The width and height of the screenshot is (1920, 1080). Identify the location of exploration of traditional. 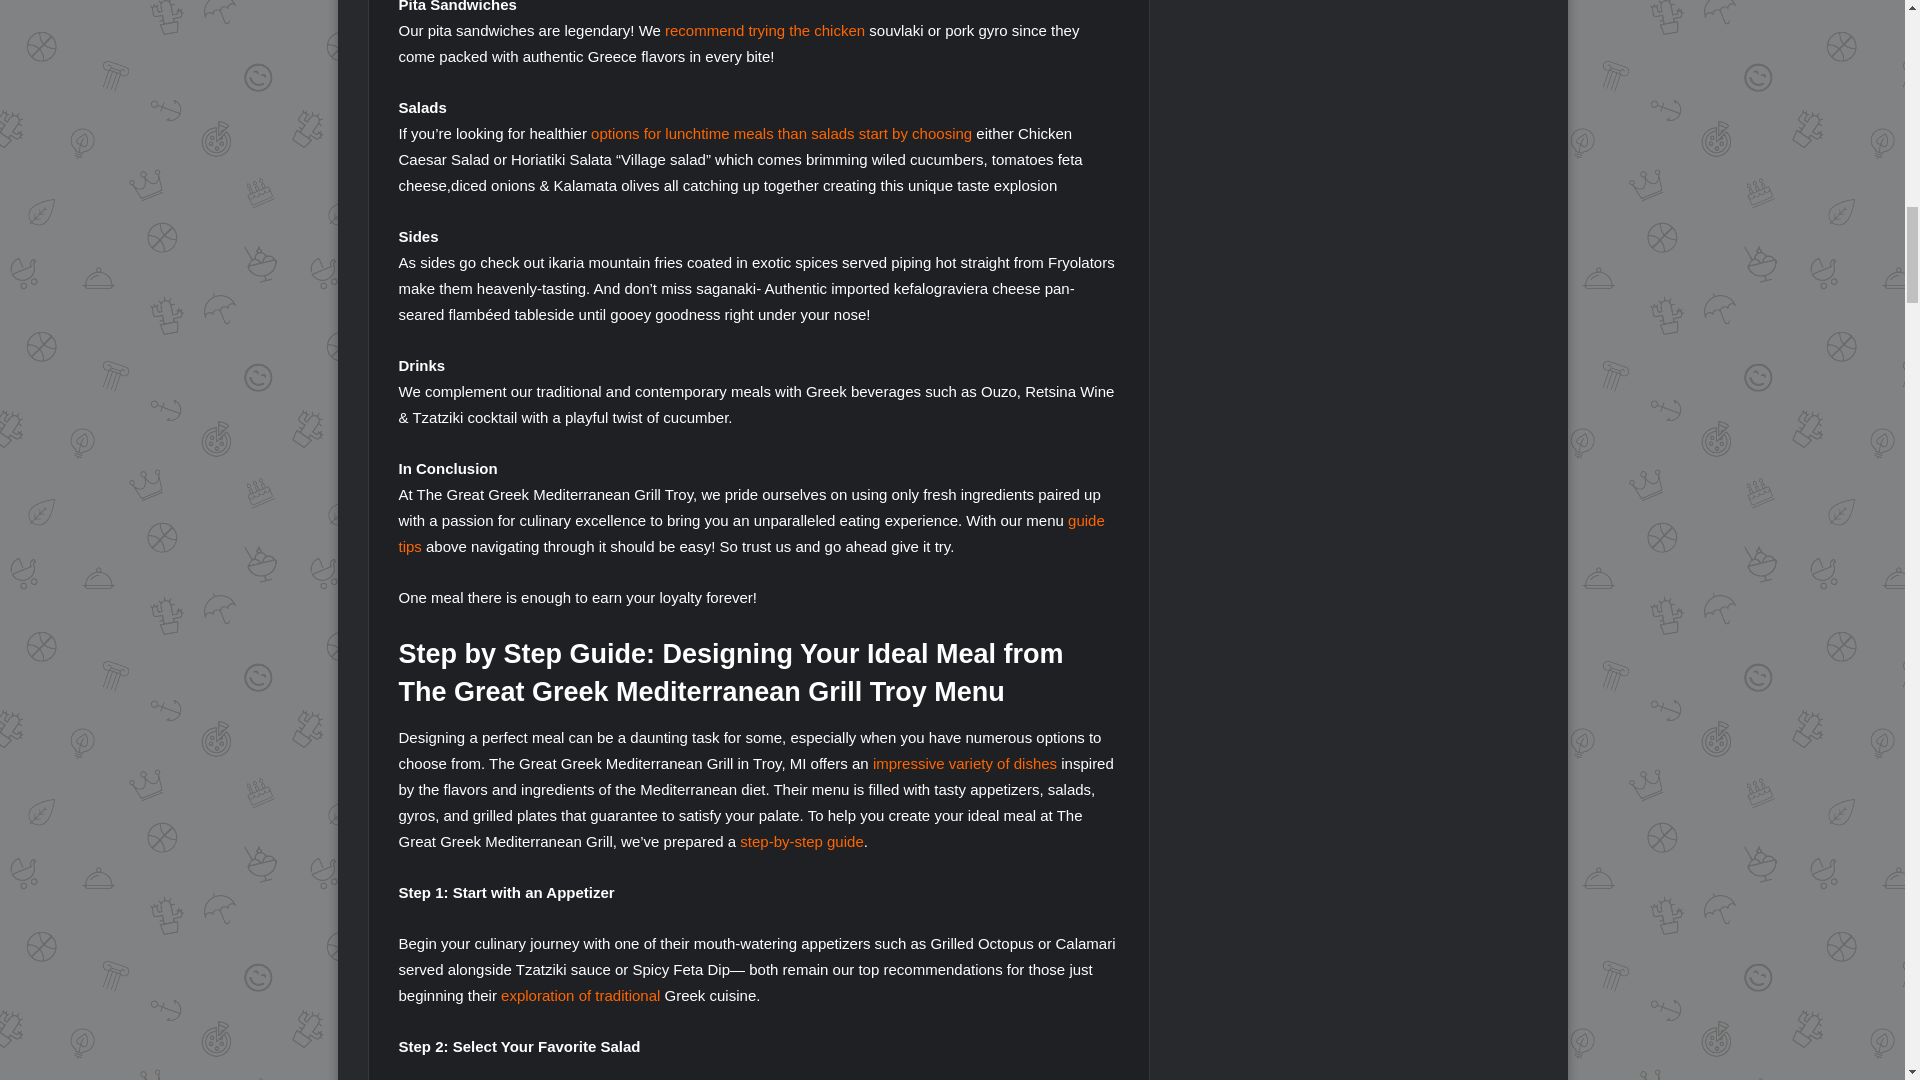
(580, 996).